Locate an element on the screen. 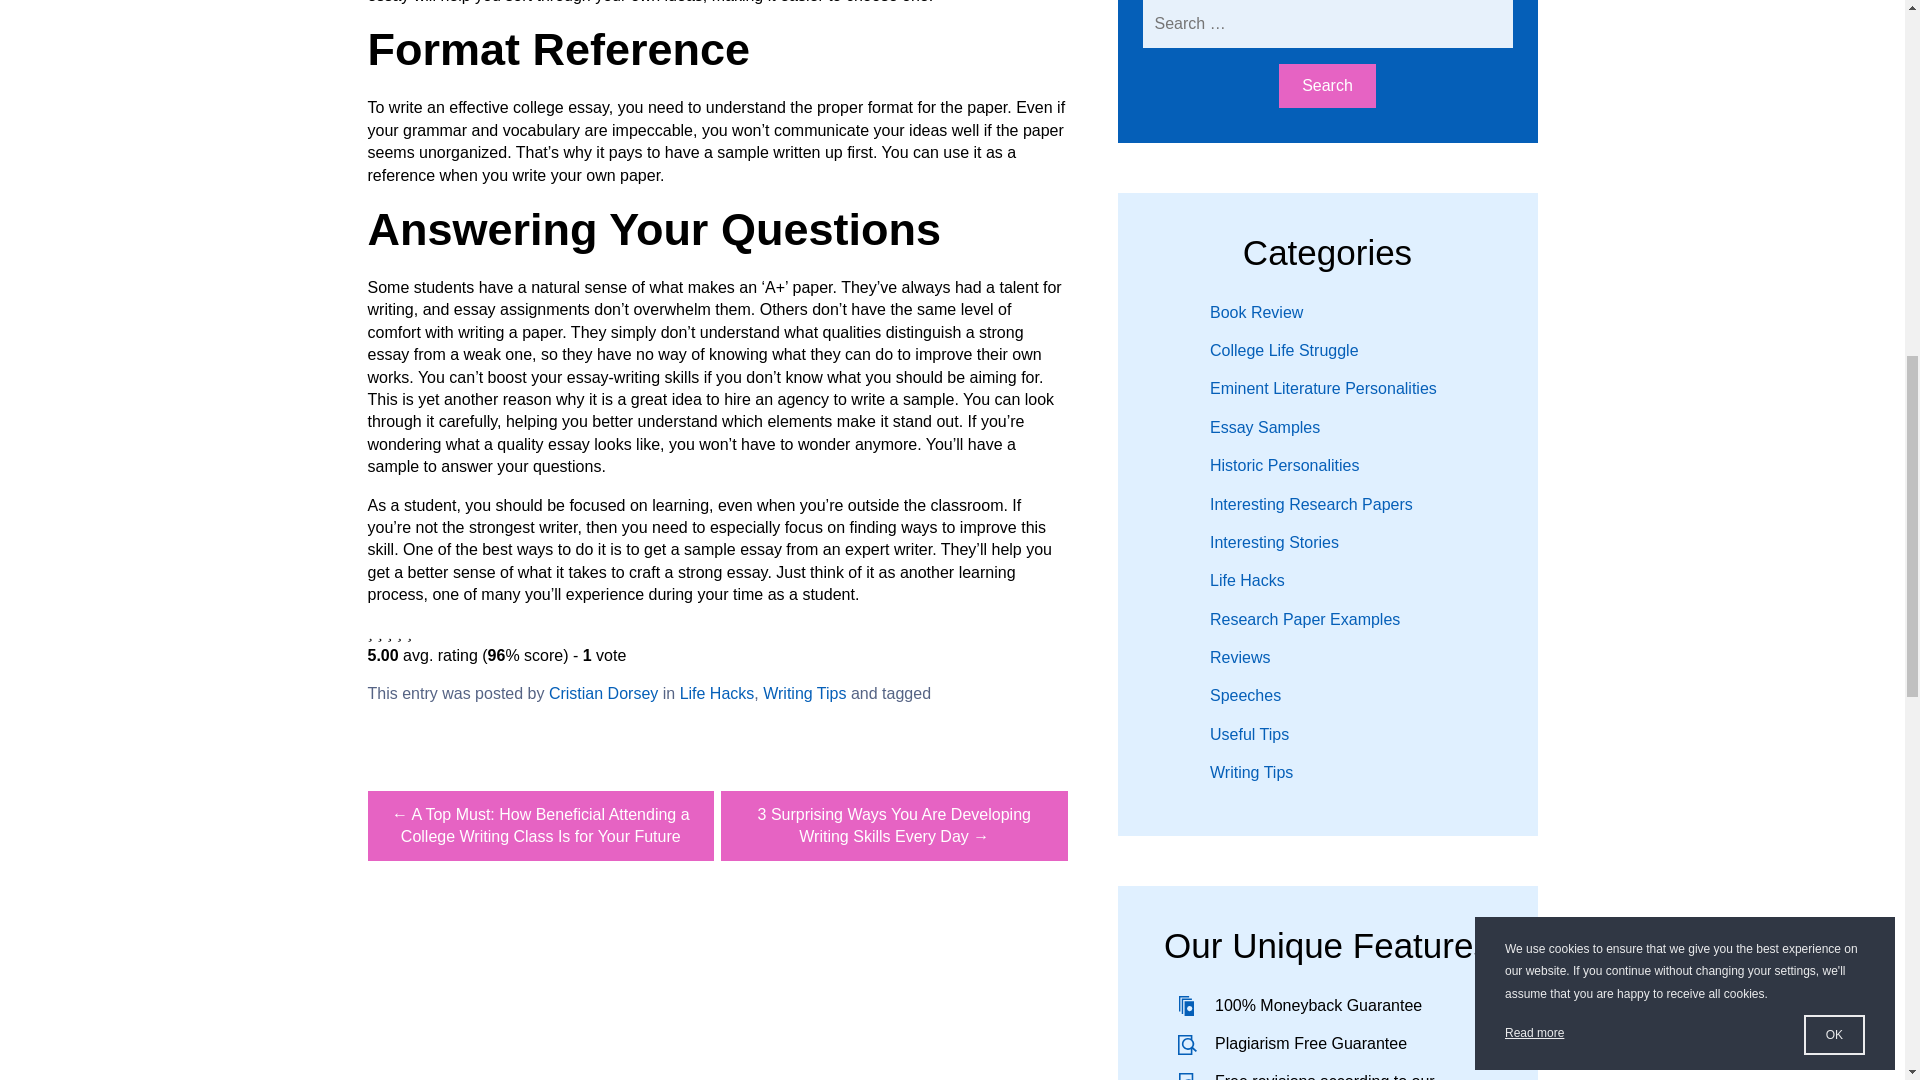  Research Paper Examples is located at coordinates (1304, 619).